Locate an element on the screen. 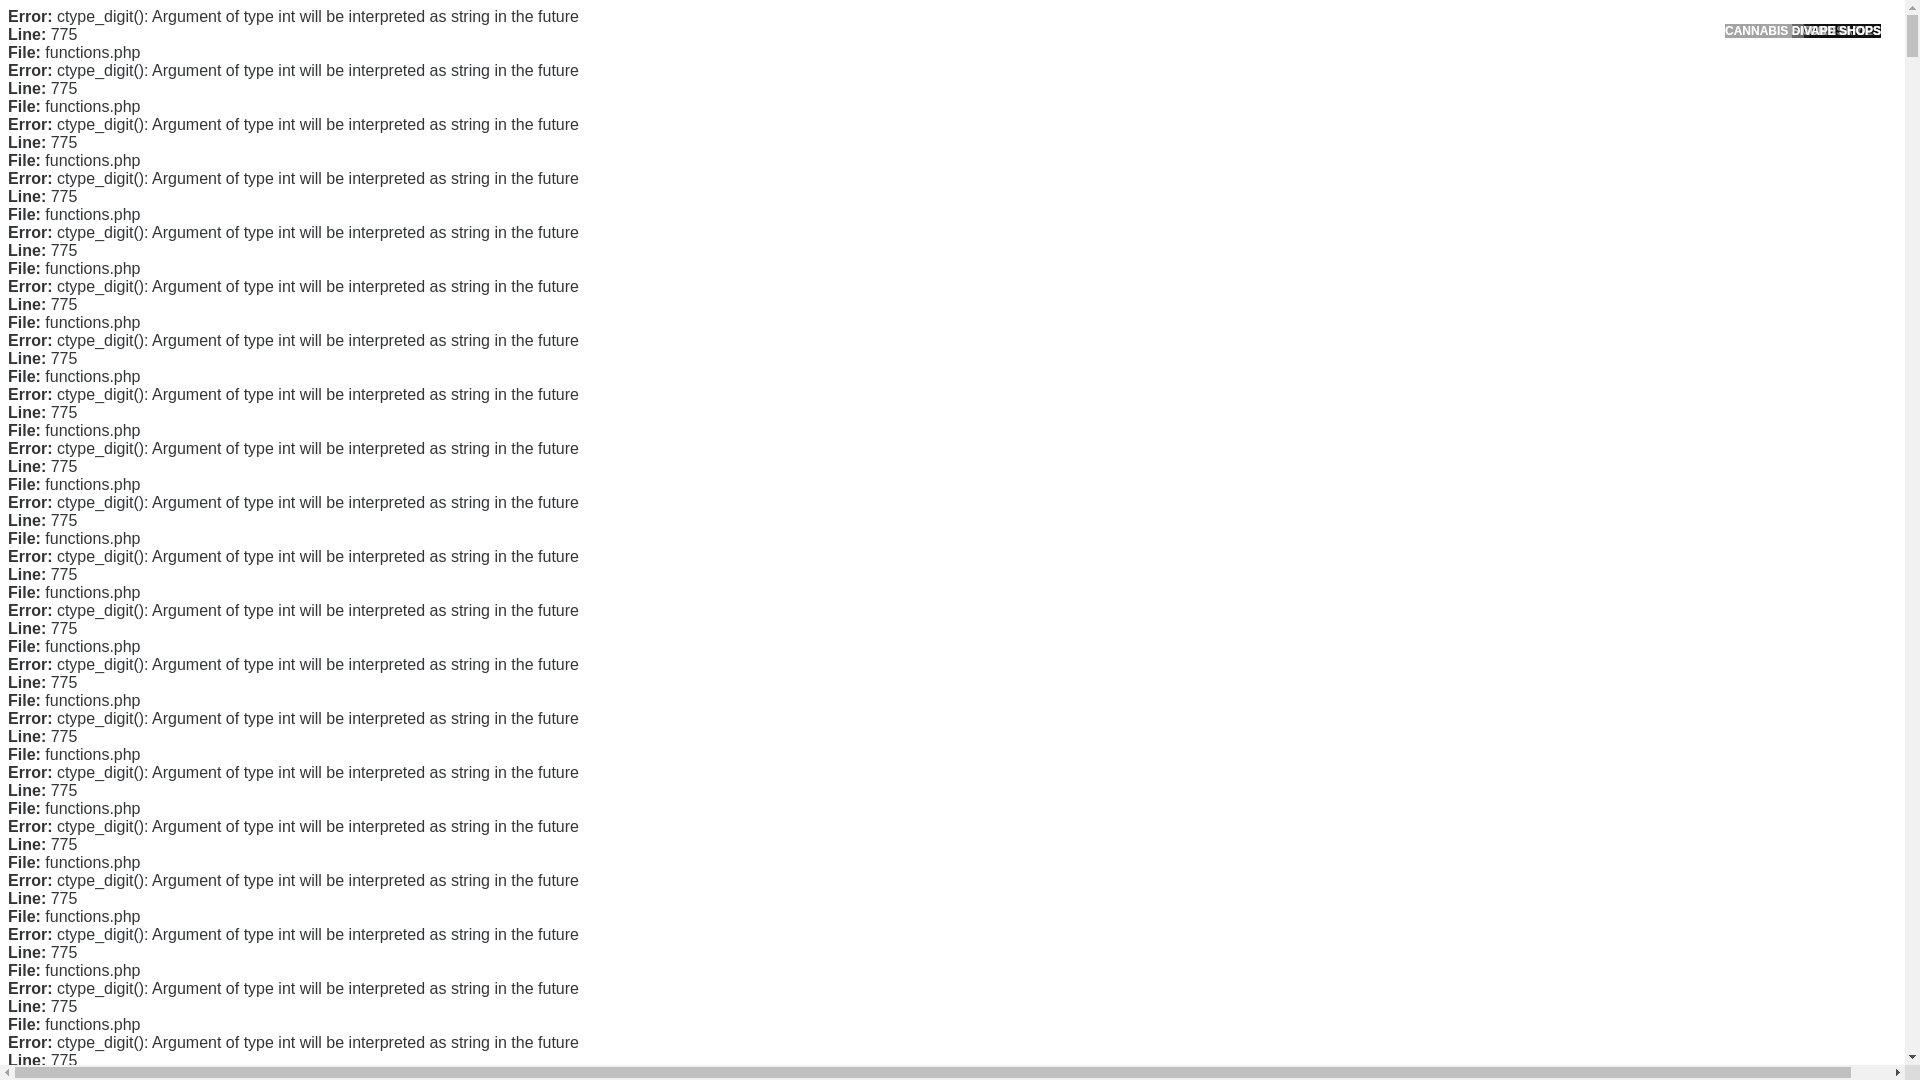 Image resolution: width=1920 pixels, height=1080 pixels. Privacy Policy is located at coordinates (1318, 404).